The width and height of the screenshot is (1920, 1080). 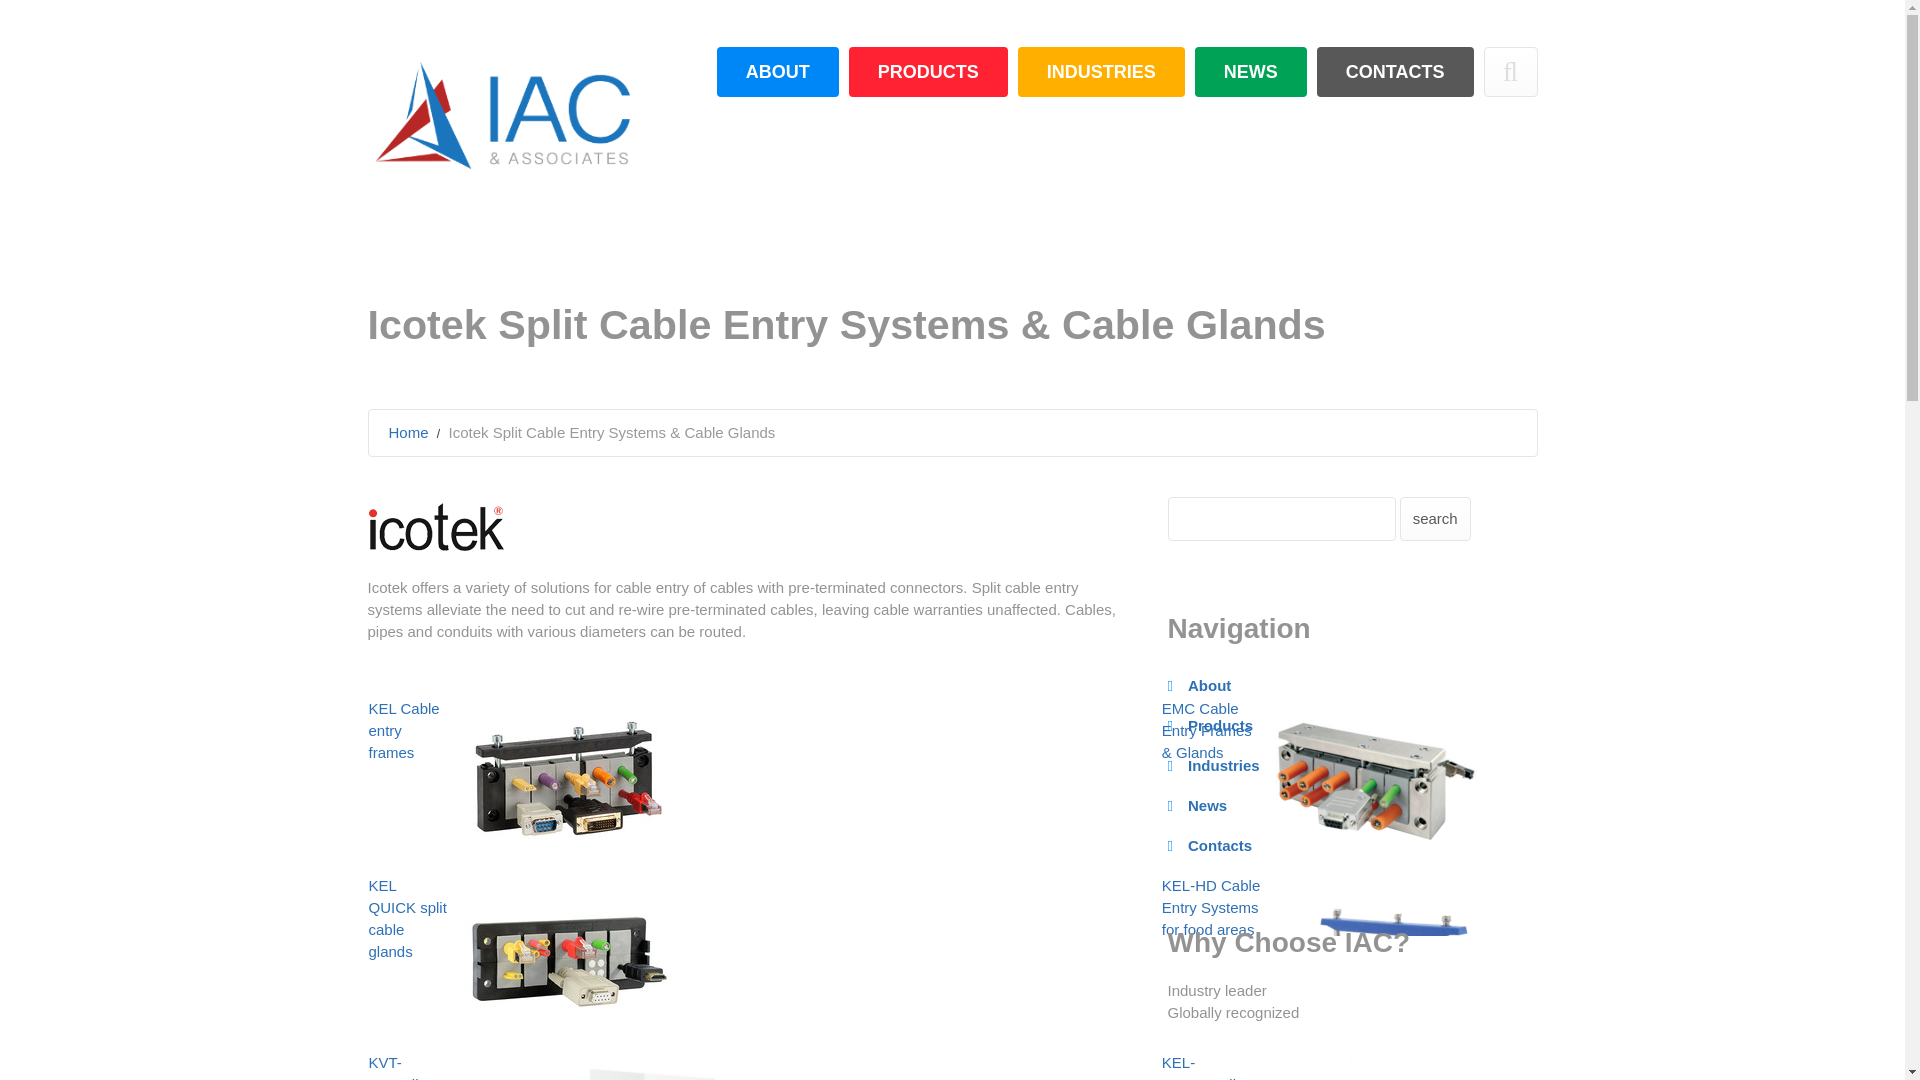 What do you see at coordinates (928, 72) in the screenshot?
I see `PRODUCTS` at bounding box center [928, 72].